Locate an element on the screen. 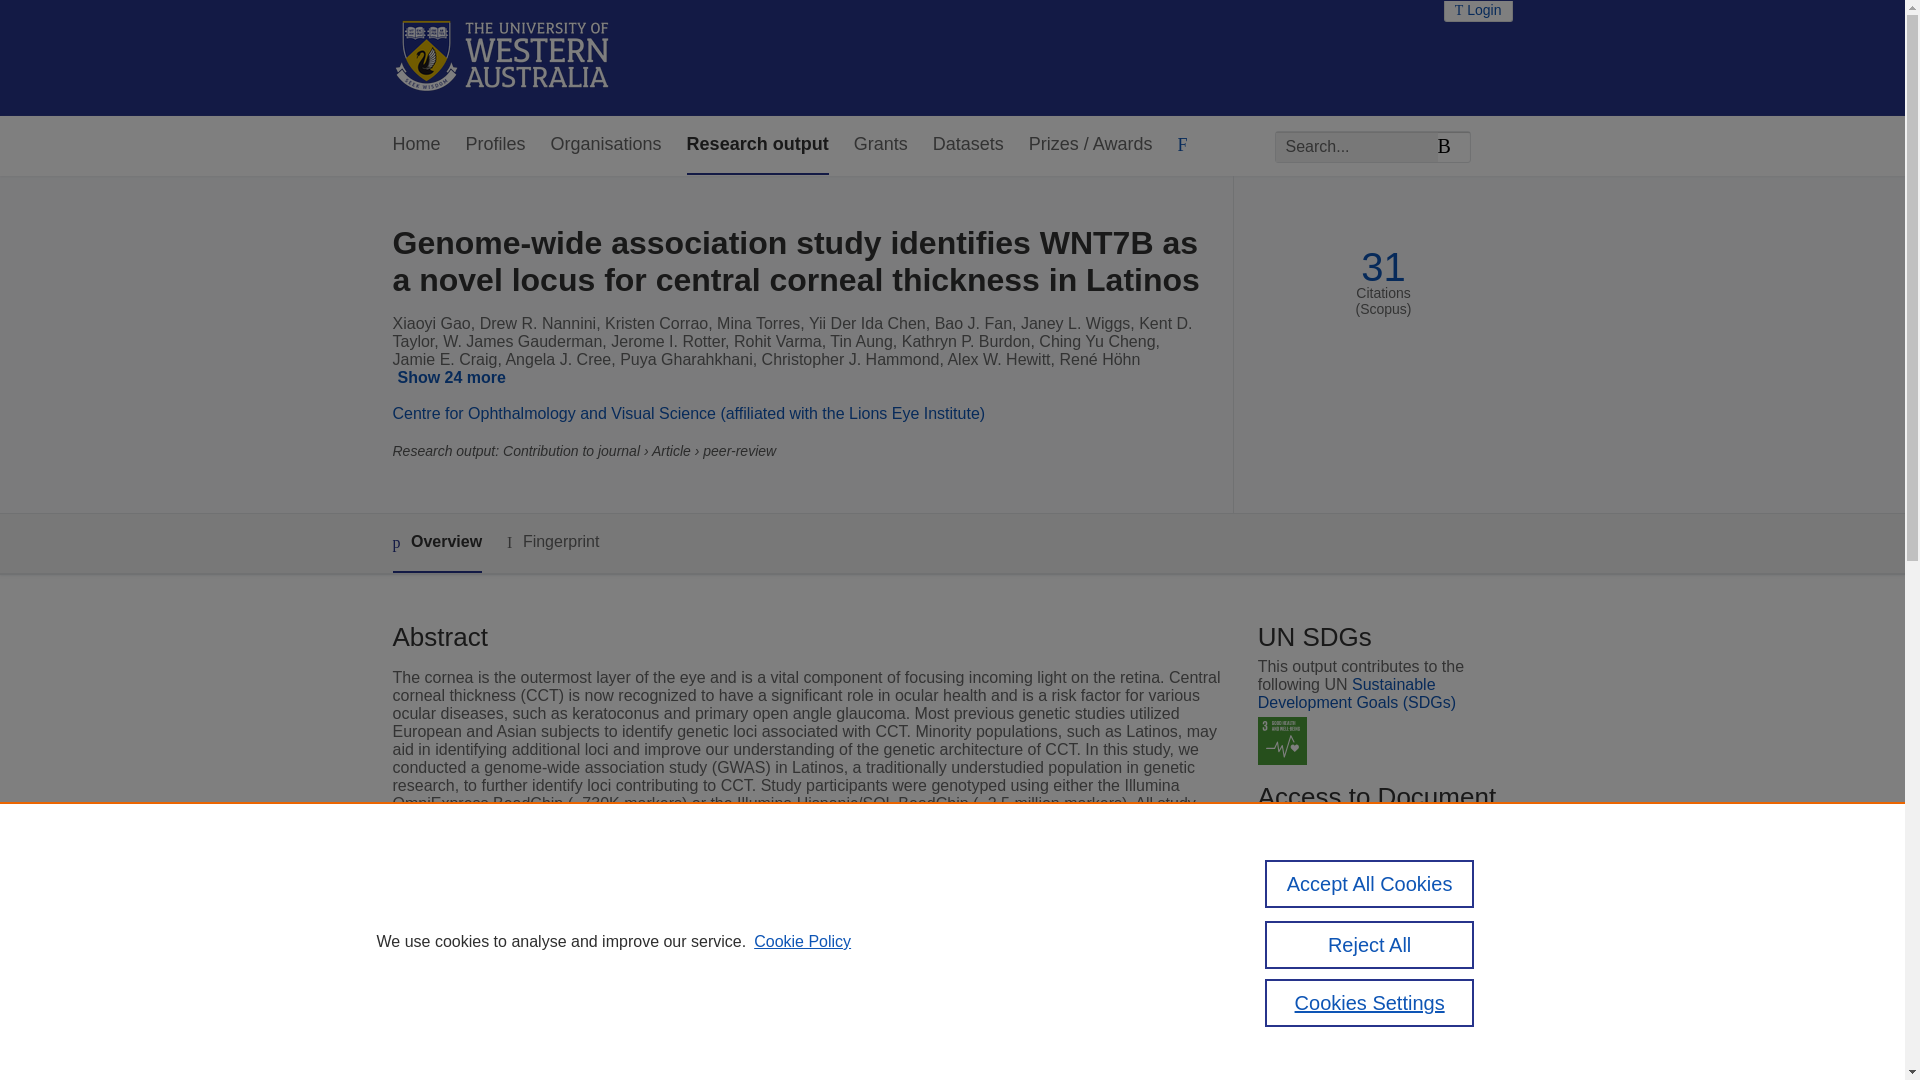 Image resolution: width=1920 pixels, height=1080 pixels. 31 is located at coordinates (1383, 267).